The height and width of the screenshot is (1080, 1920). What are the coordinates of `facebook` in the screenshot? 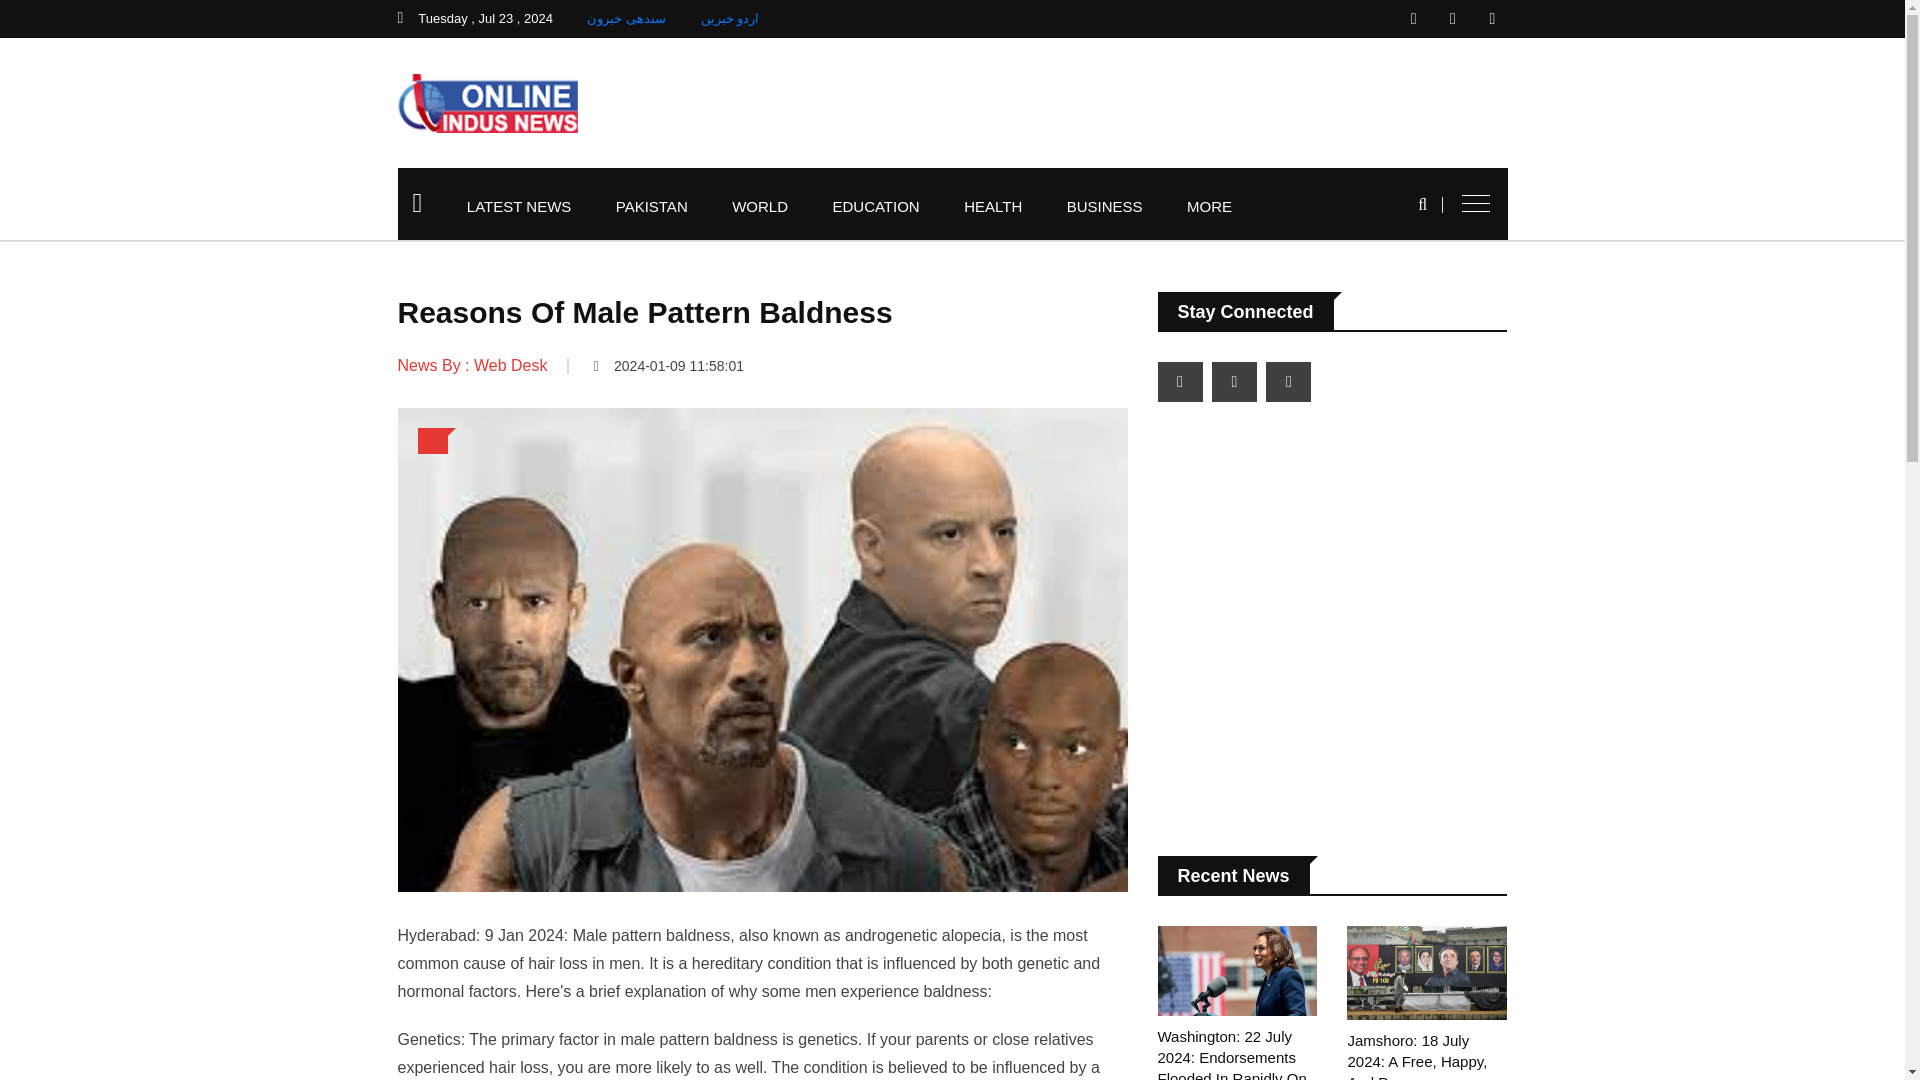 It's located at (1414, 18).